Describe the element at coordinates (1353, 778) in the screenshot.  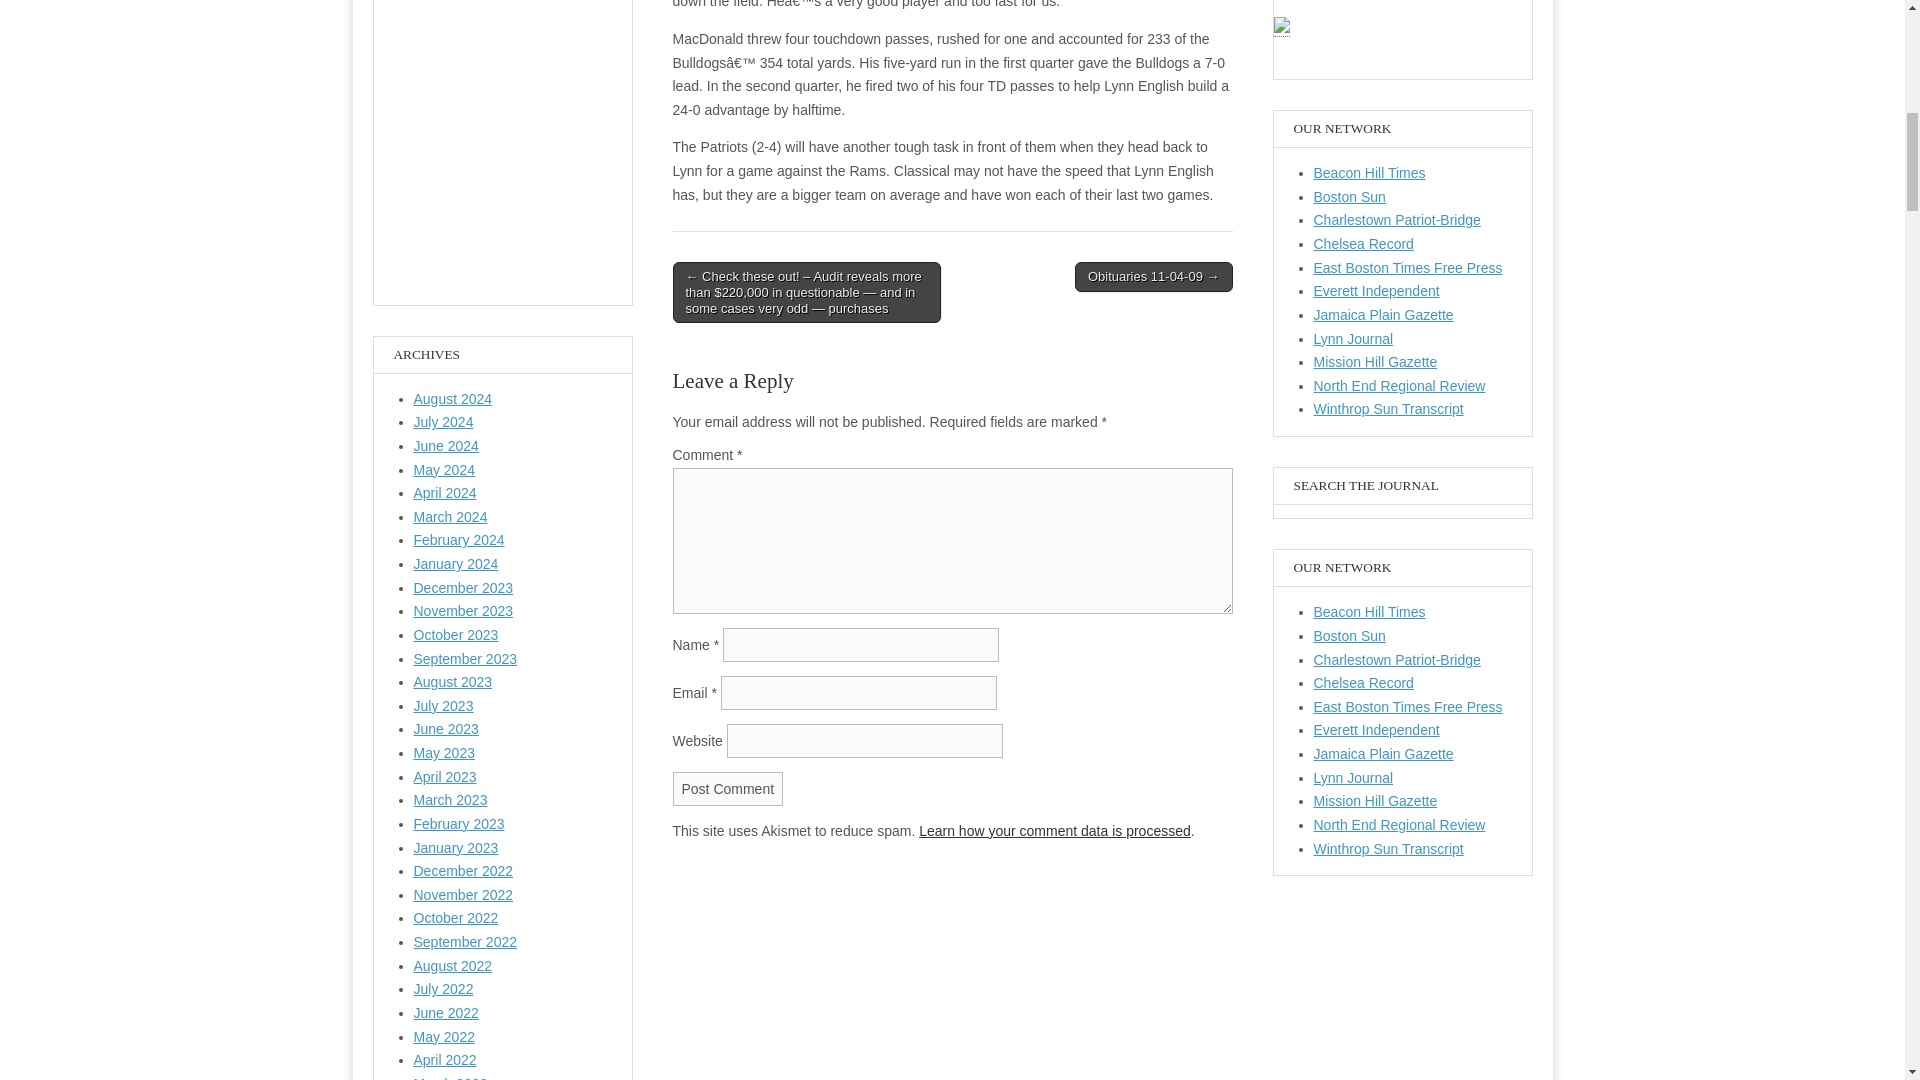
I see `Lynn Journal` at that location.